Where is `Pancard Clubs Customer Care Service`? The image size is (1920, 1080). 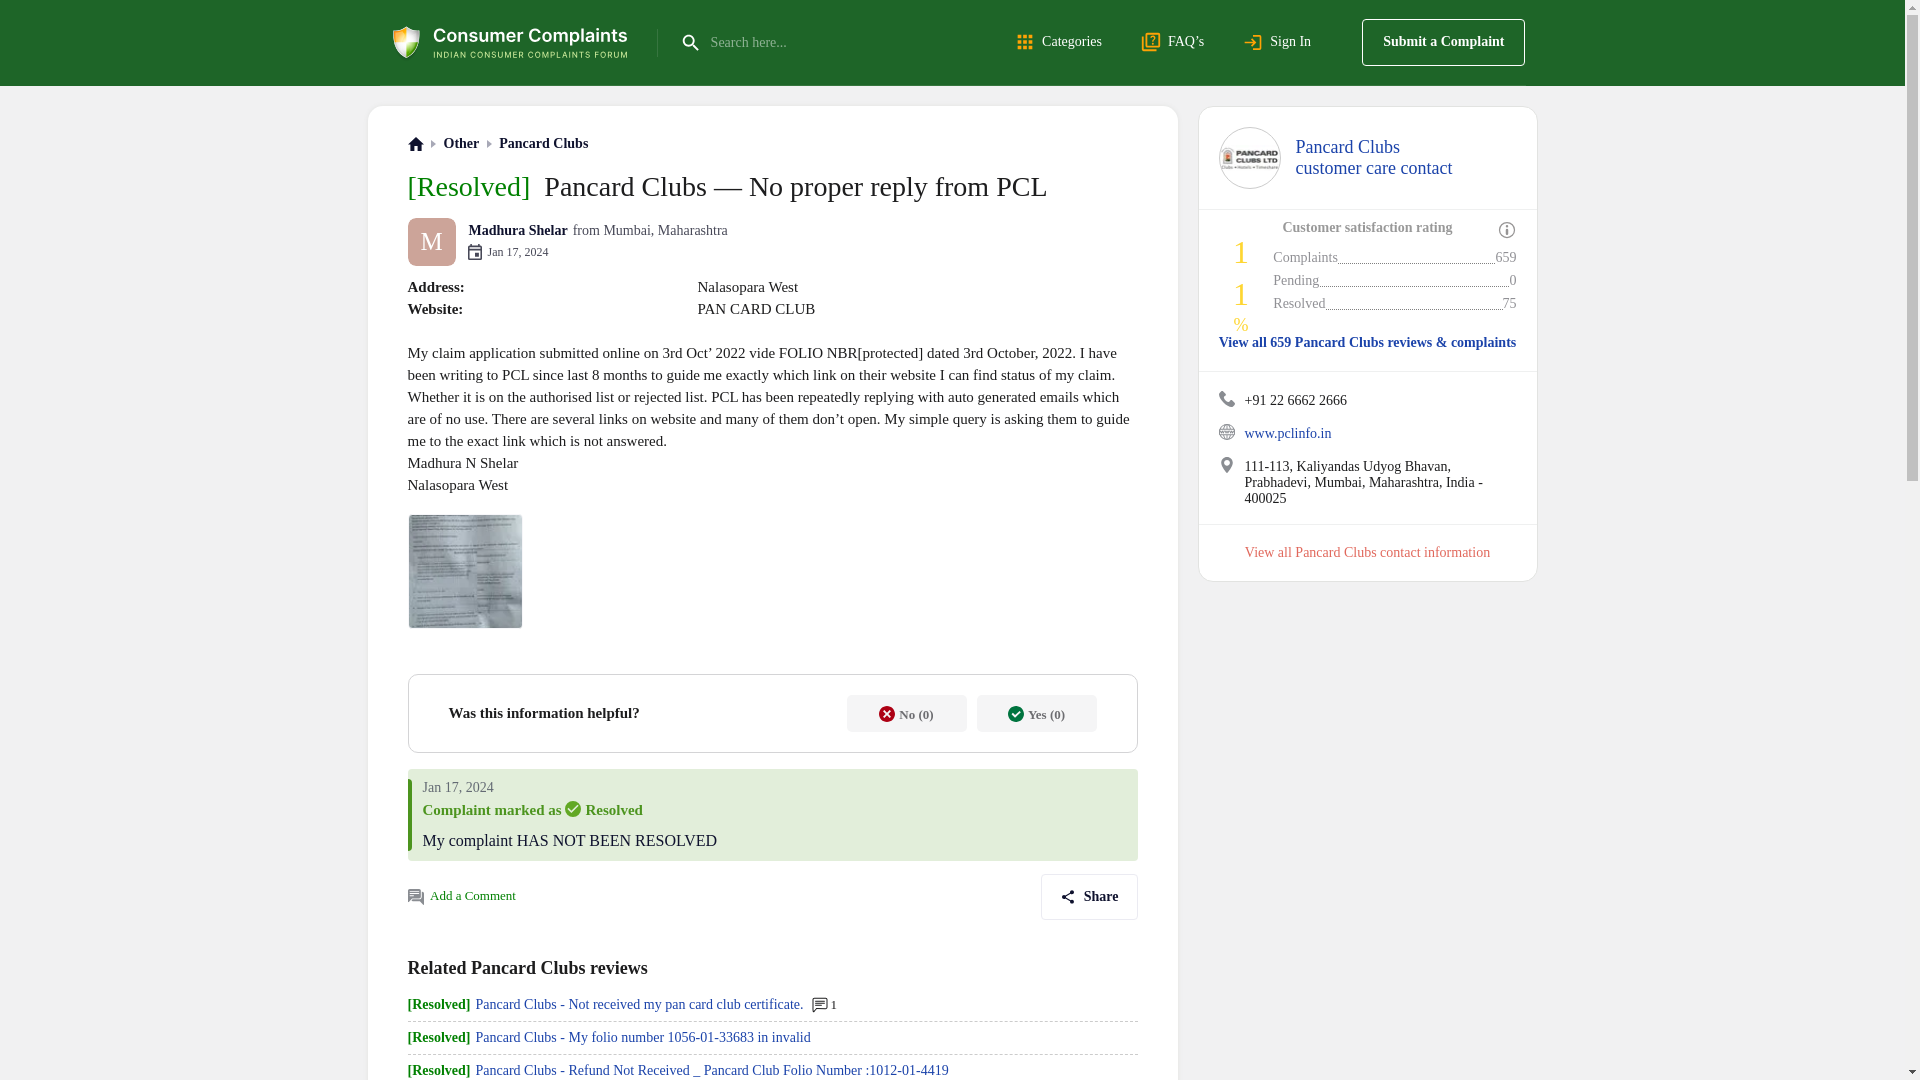
Pancard Clubs Customer Care Service is located at coordinates (1226, 398).